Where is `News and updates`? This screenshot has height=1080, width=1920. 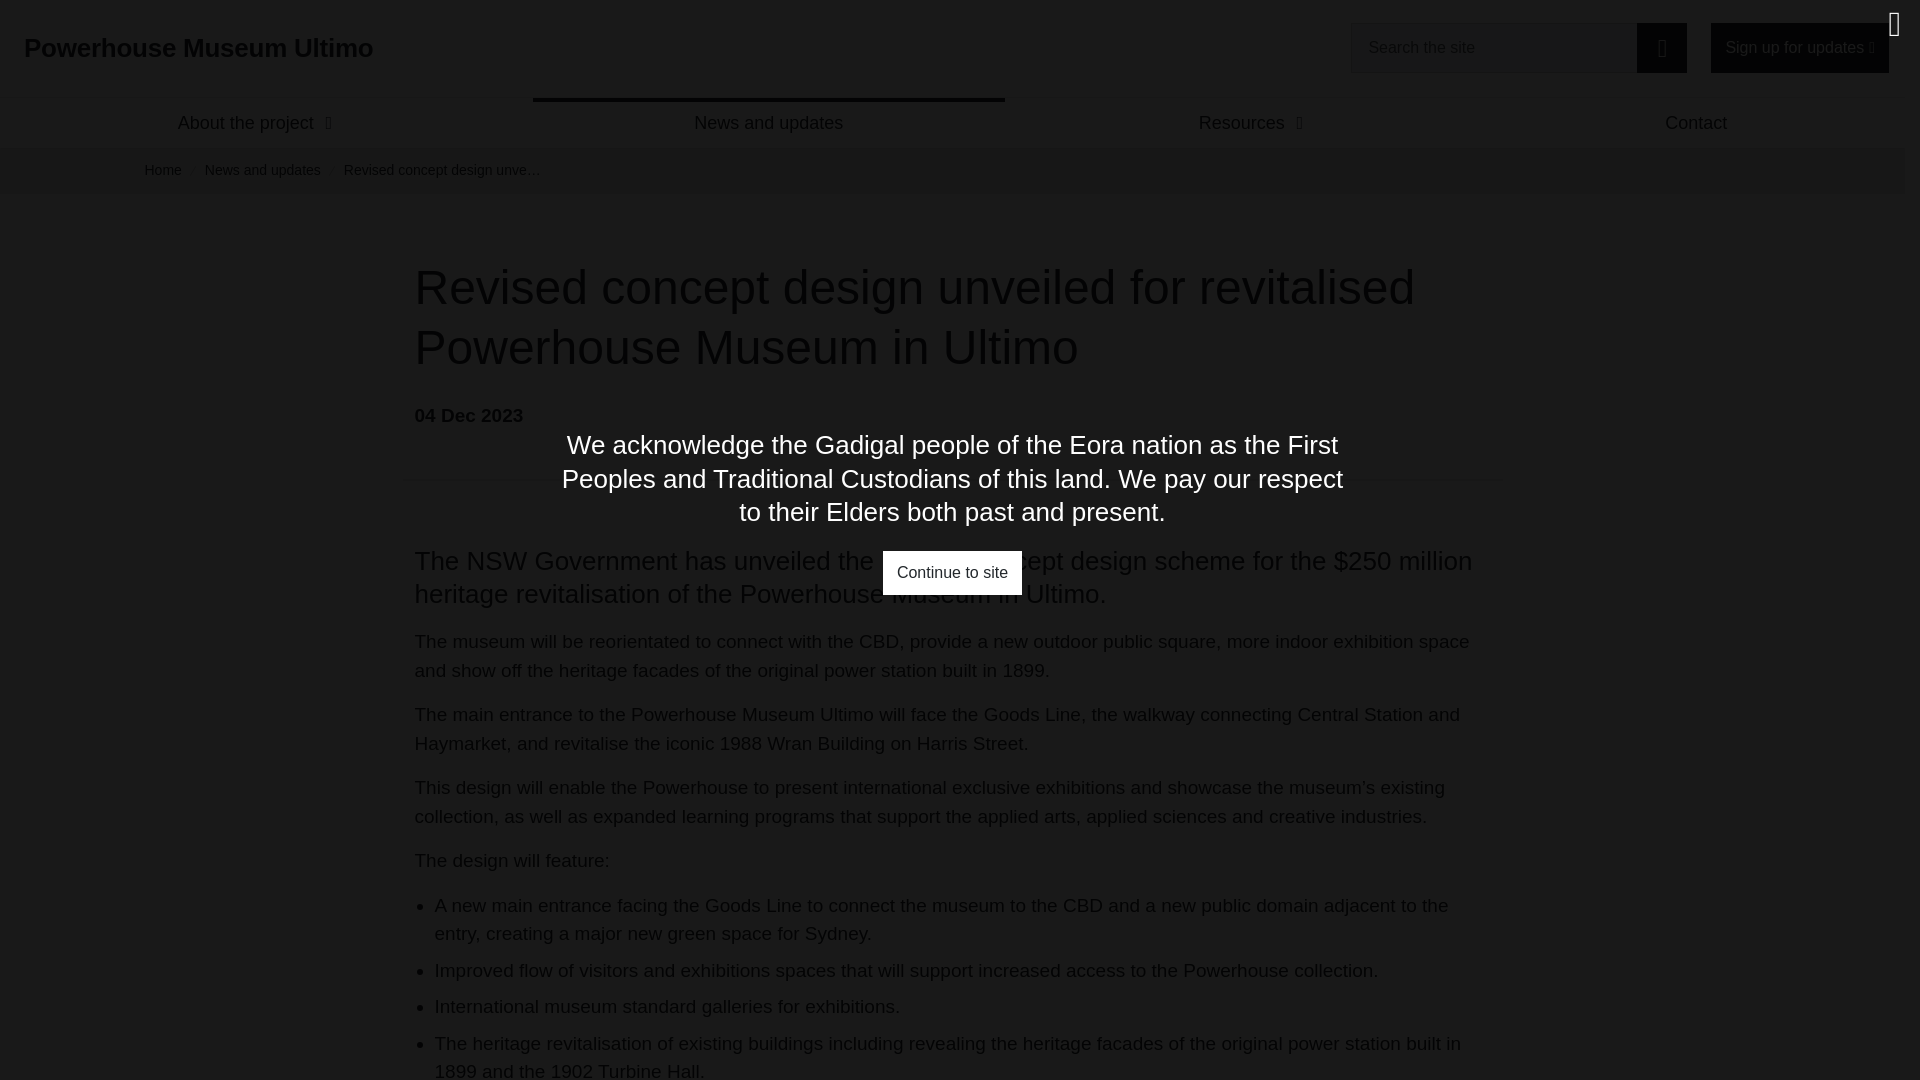 News and updates is located at coordinates (768, 124).